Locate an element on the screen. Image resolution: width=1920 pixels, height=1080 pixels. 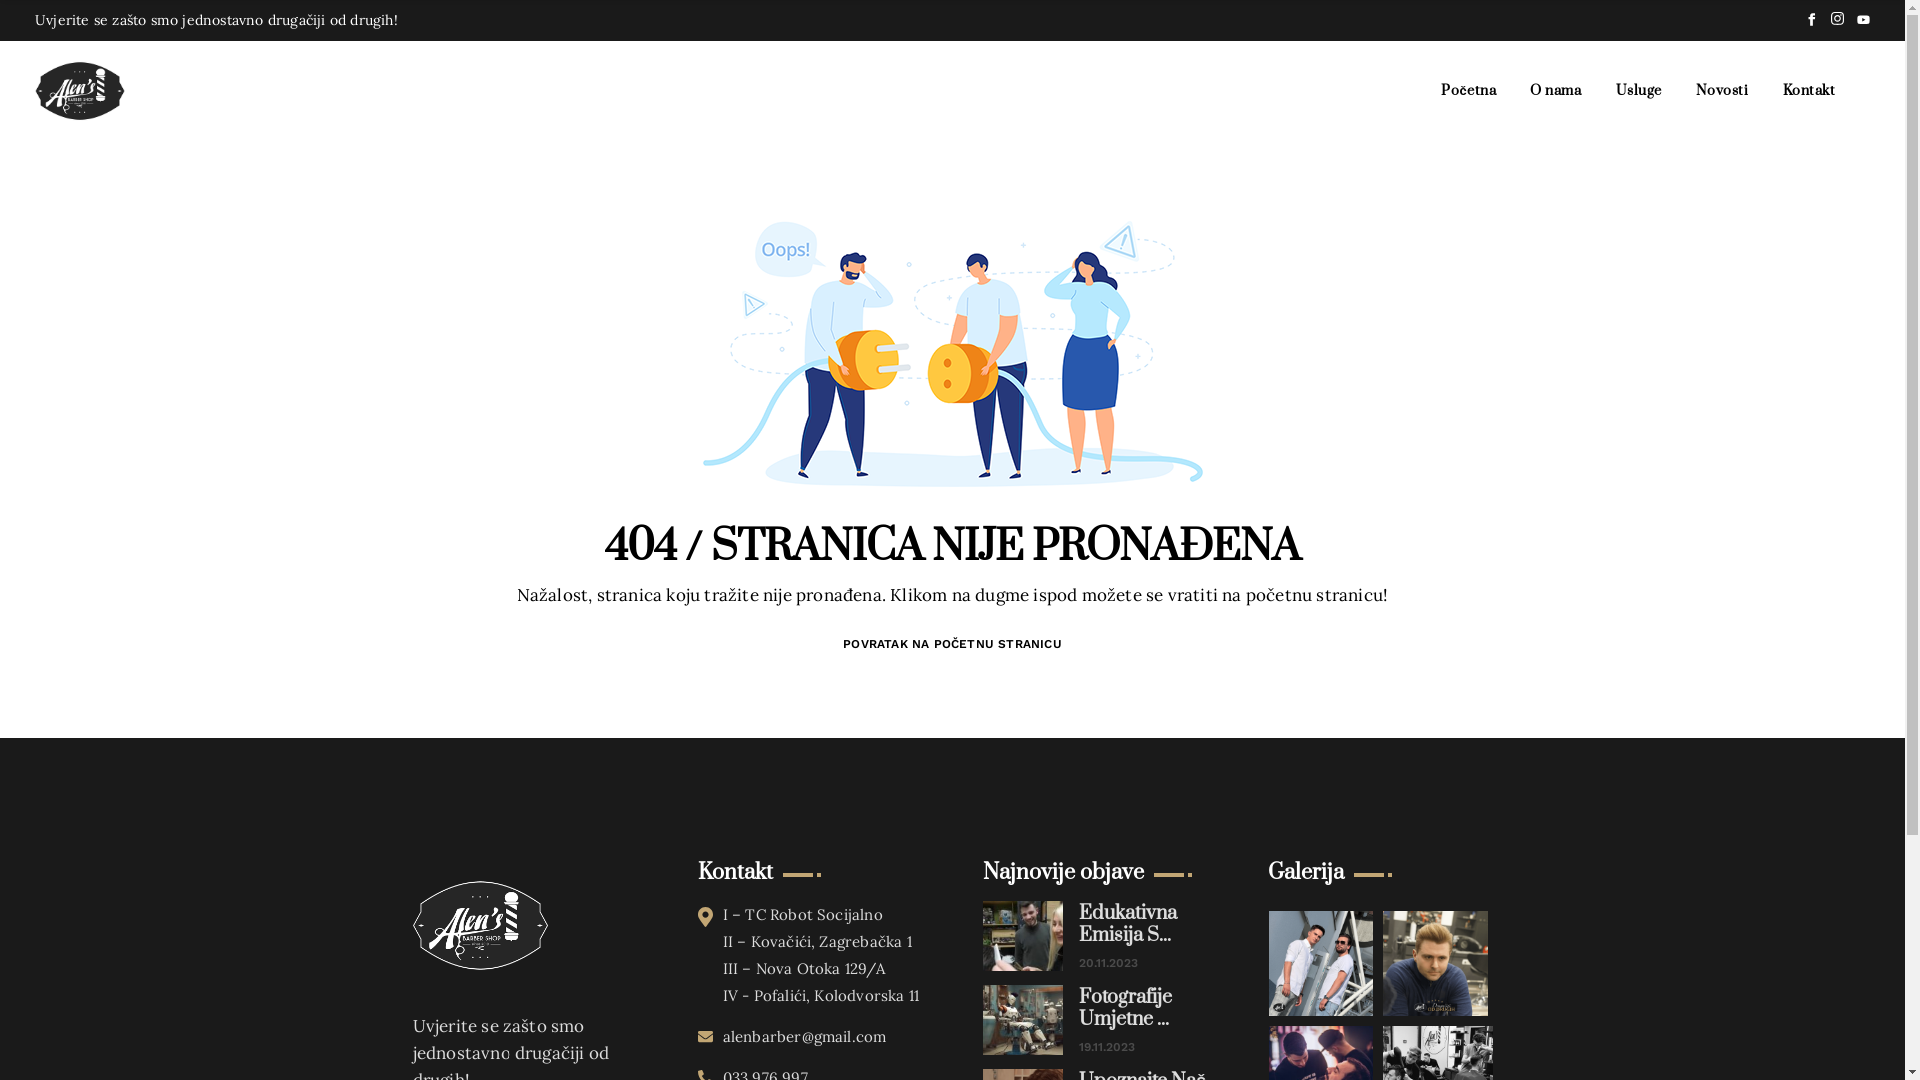
O nama is located at coordinates (1556, 91).